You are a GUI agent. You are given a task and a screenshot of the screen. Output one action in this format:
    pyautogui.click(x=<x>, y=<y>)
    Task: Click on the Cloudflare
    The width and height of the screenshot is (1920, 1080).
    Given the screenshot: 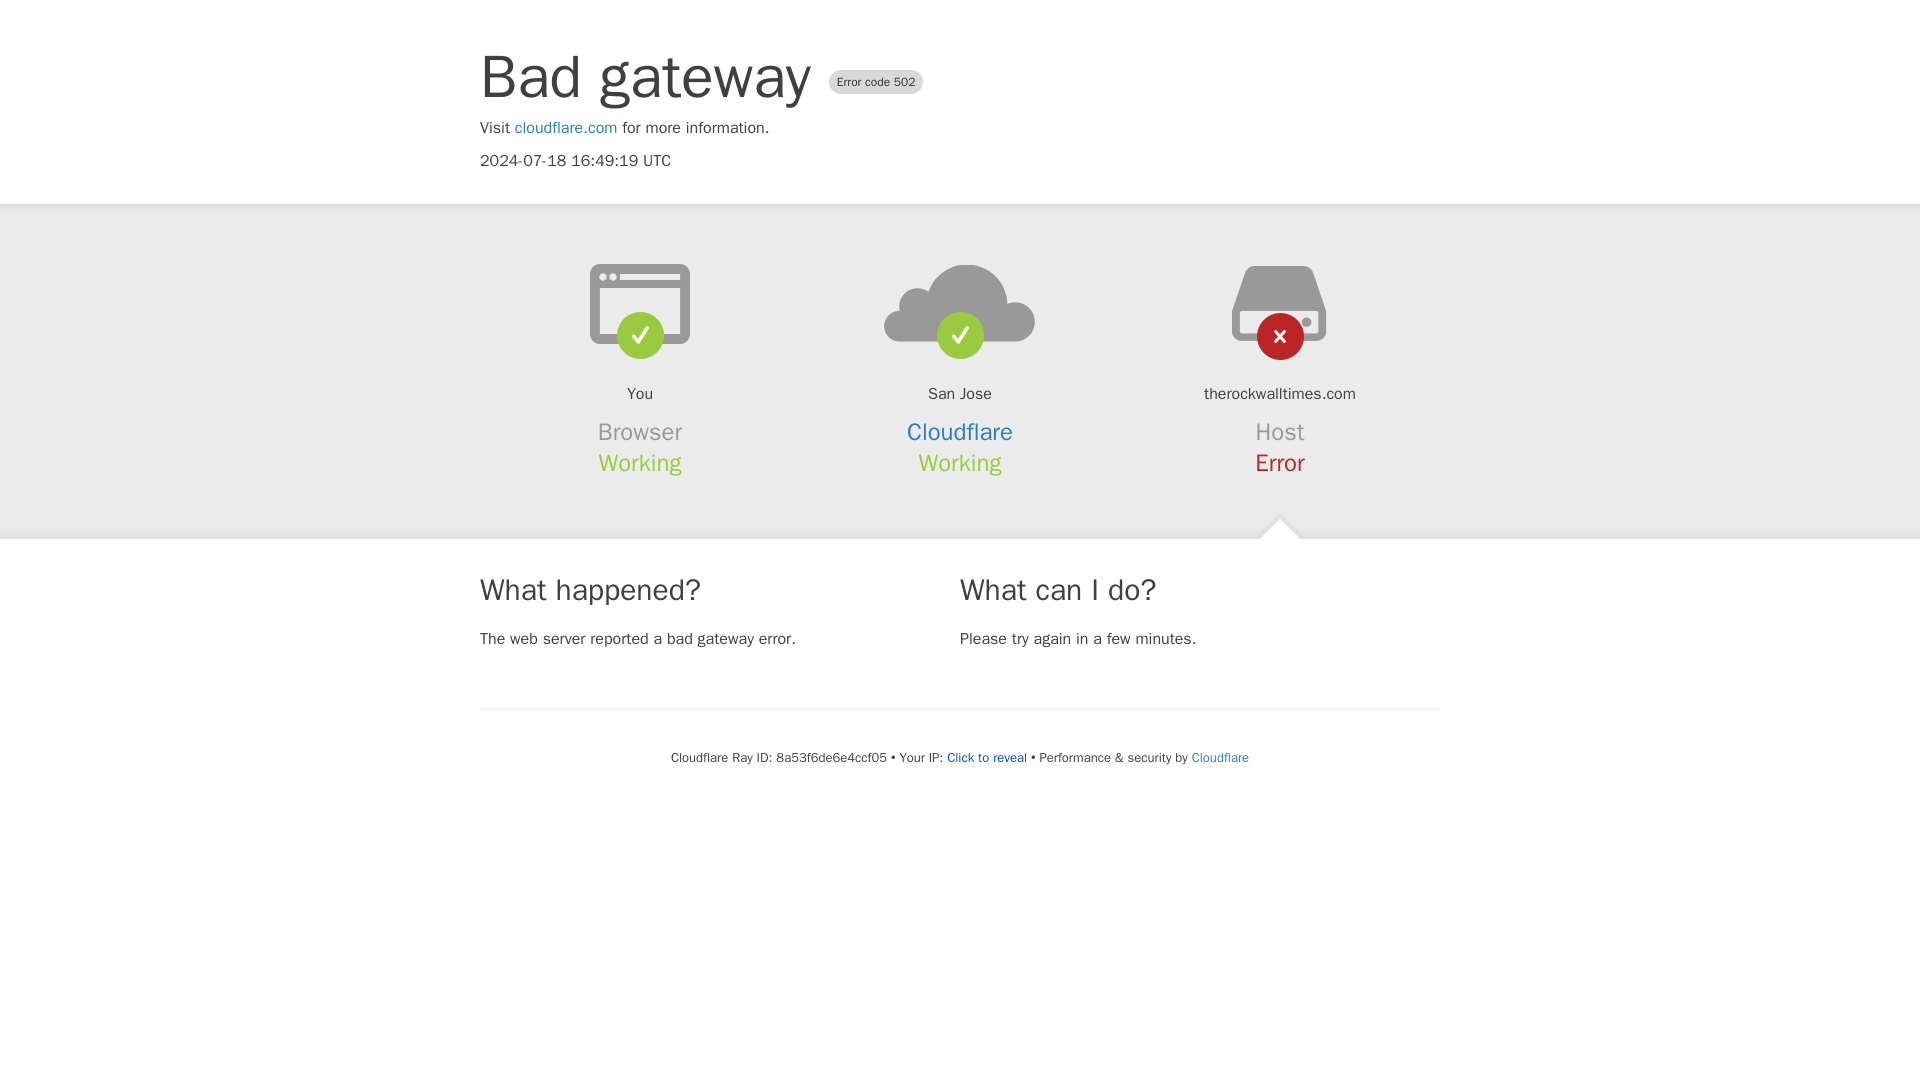 What is the action you would take?
    pyautogui.click(x=1220, y=757)
    